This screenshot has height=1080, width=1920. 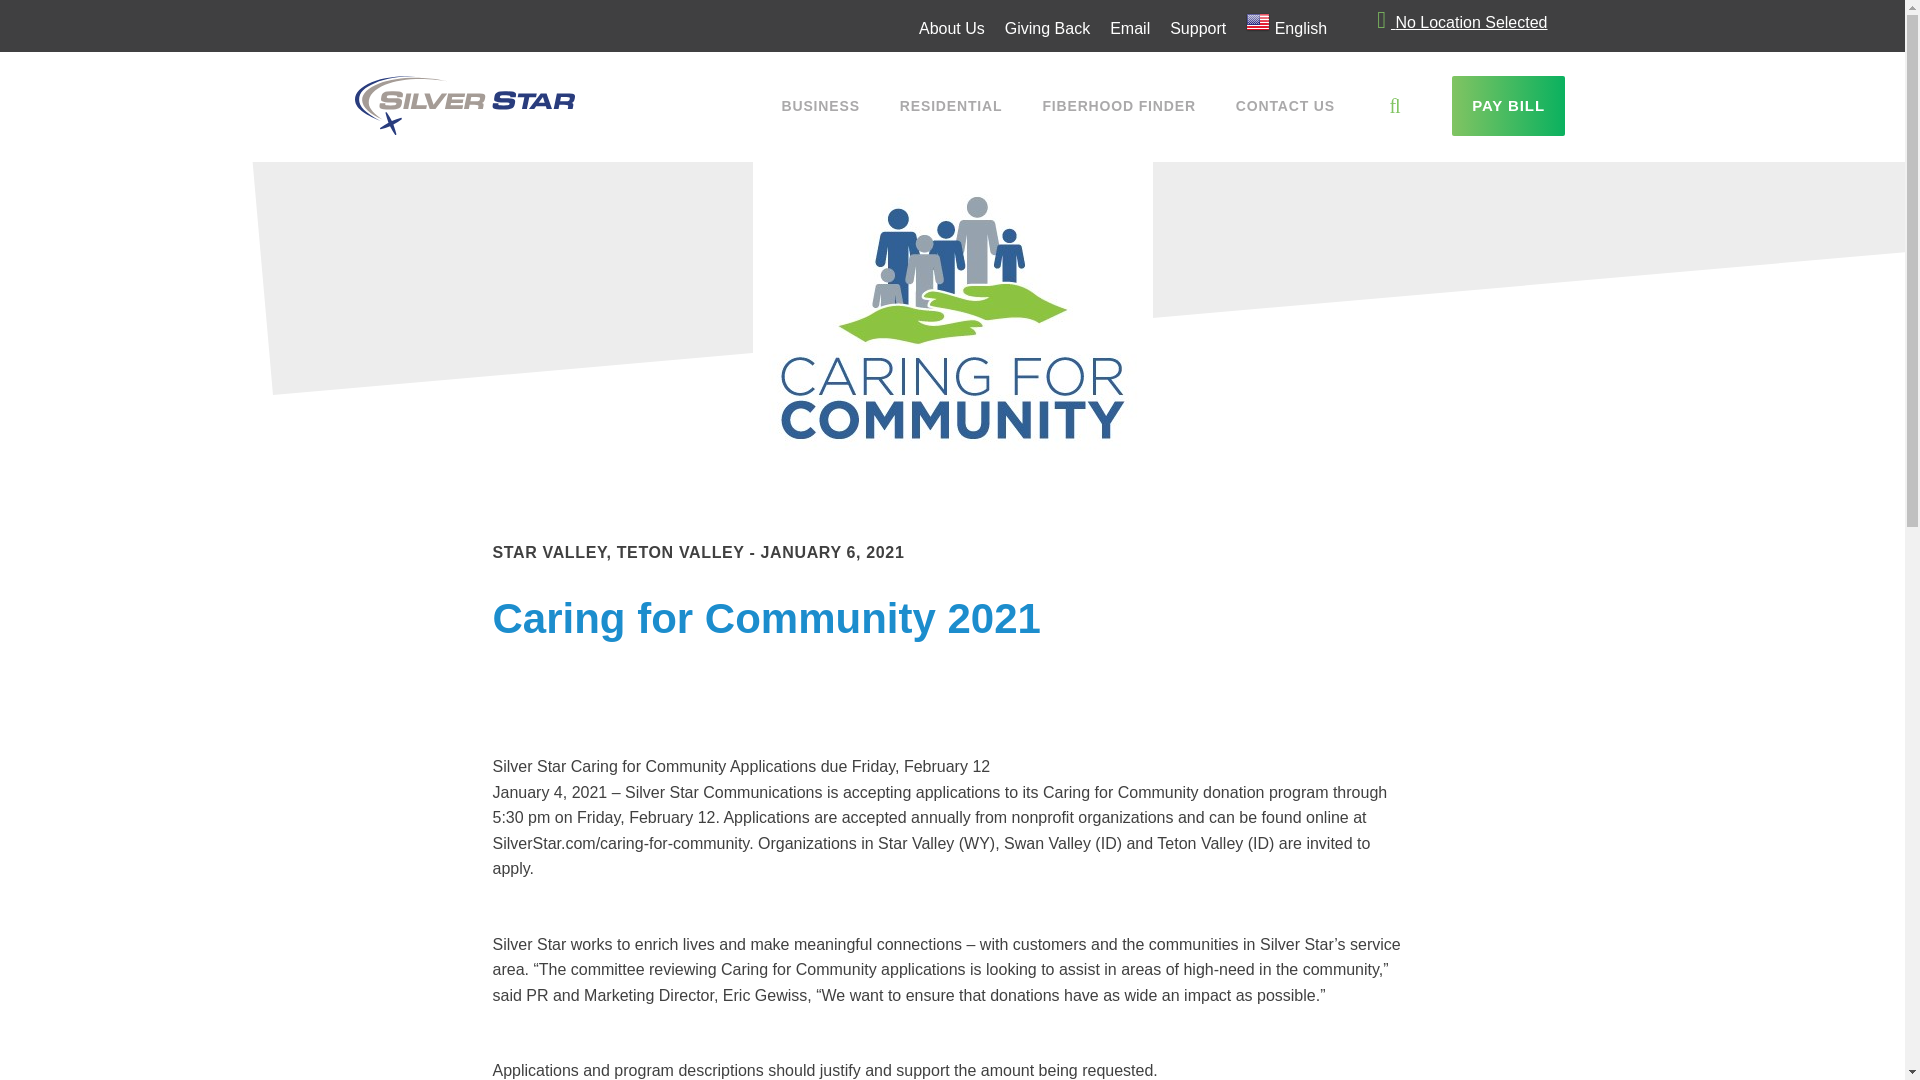 I want to click on About Us, so click(x=951, y=28).